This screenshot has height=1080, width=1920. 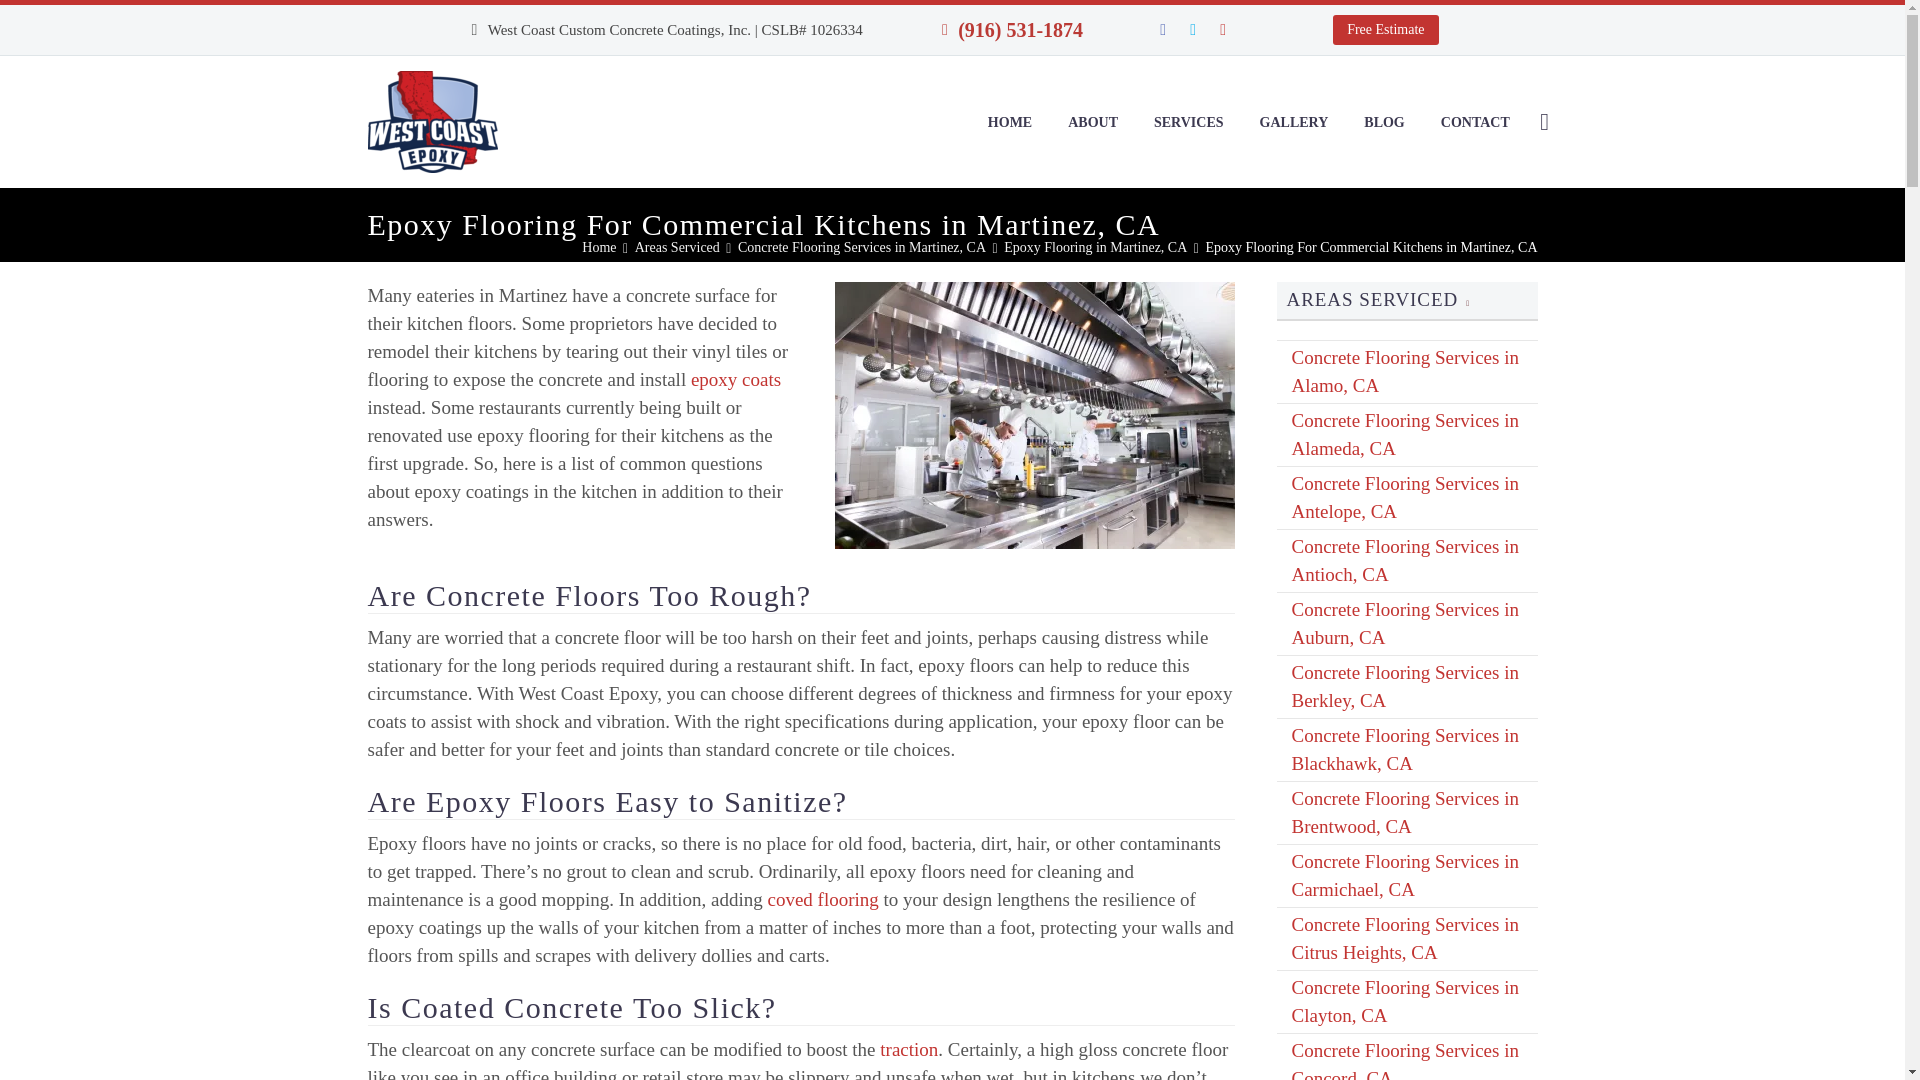 I want to click on GALLERY, so click(x=1294, y=122).